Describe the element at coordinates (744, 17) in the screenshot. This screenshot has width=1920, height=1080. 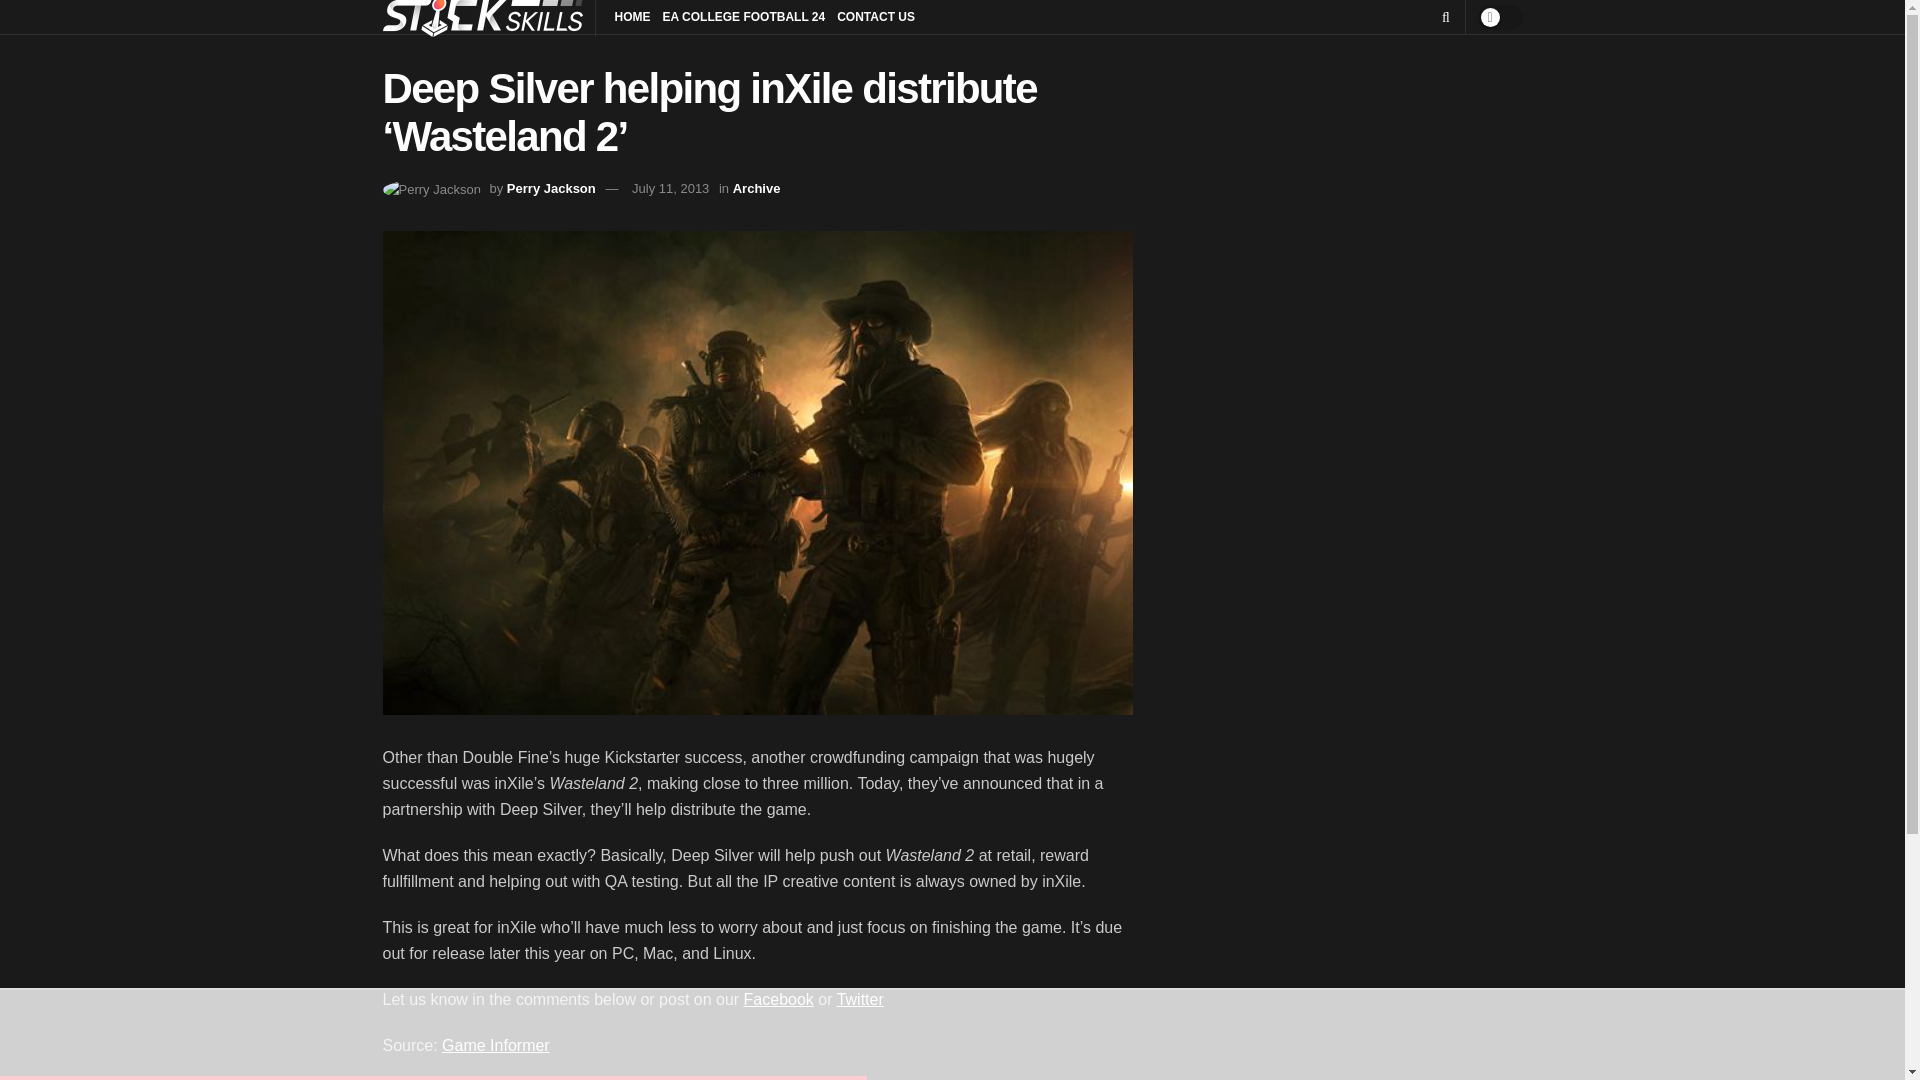
I see `EA COLLEGE FOOTBALL 24` at that location.